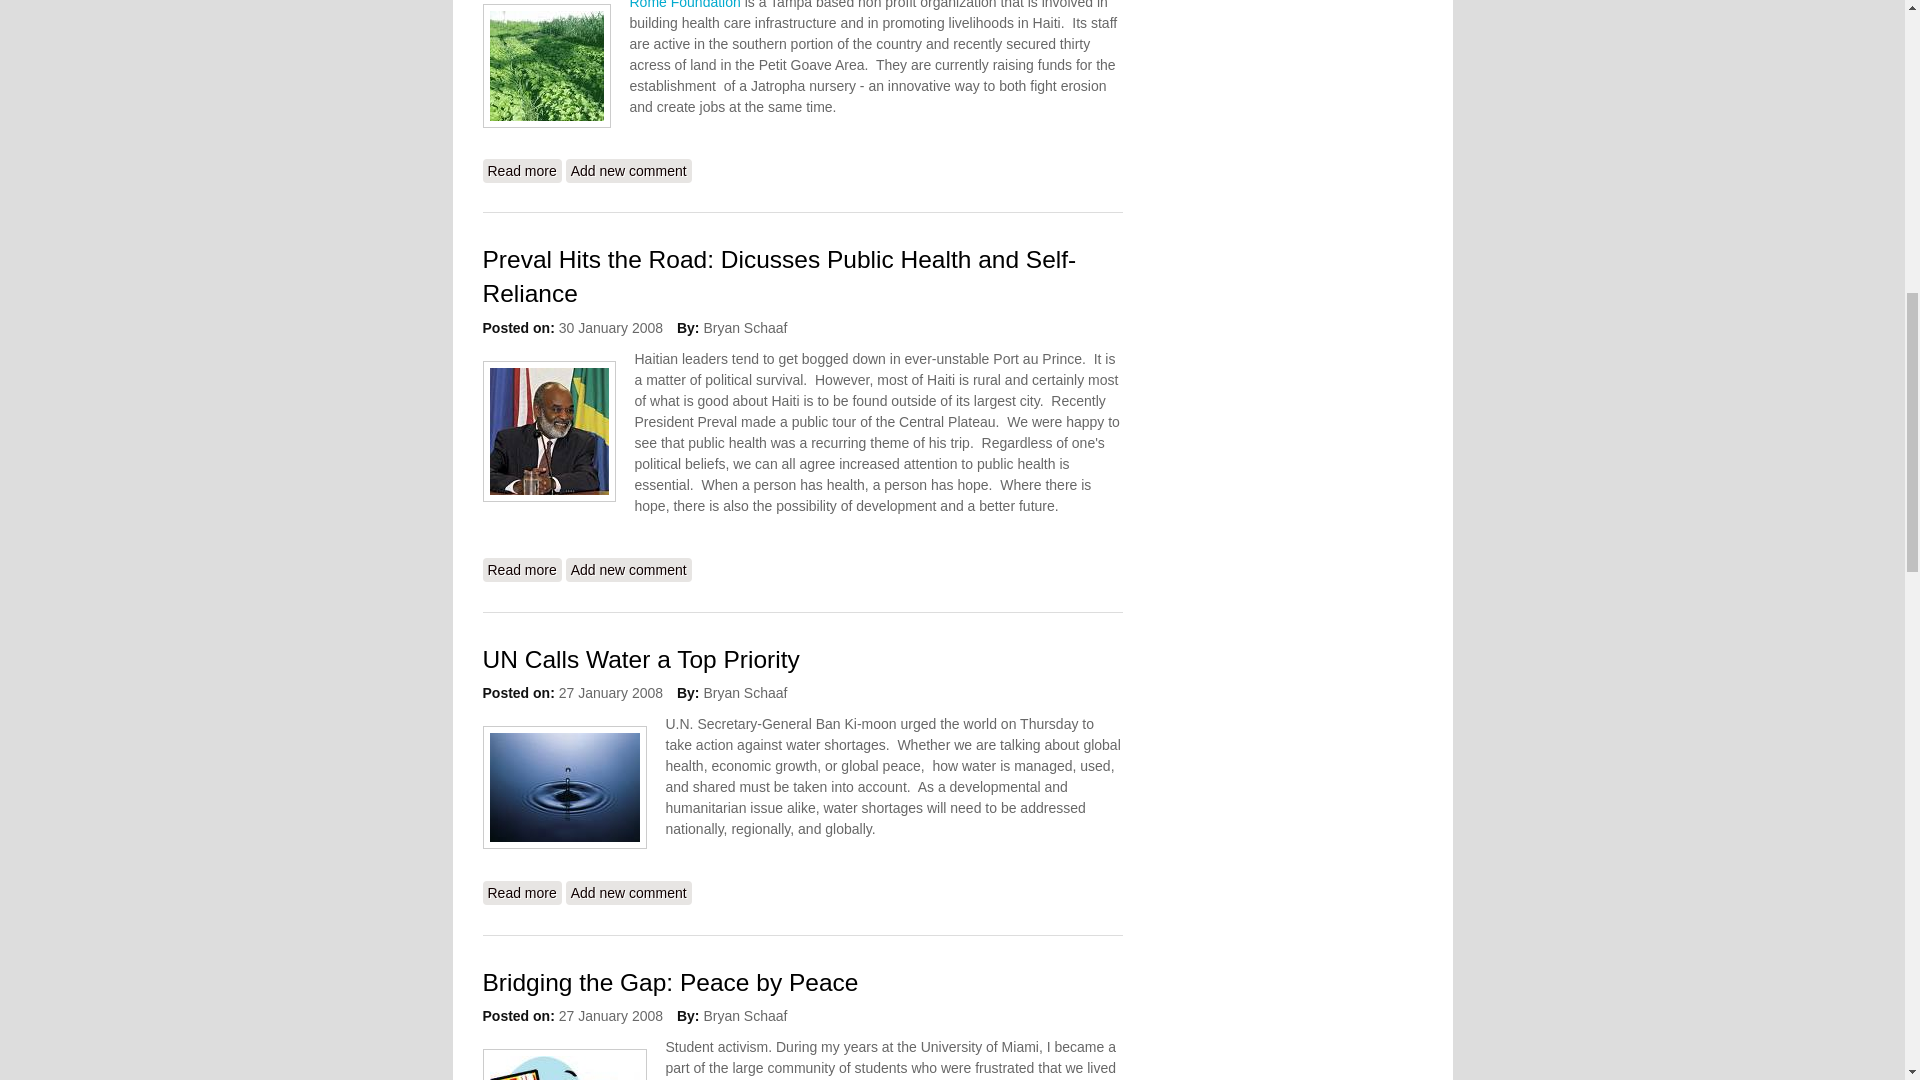  I want to click on UN Calls Water a Top Priority, so click(628, 170).